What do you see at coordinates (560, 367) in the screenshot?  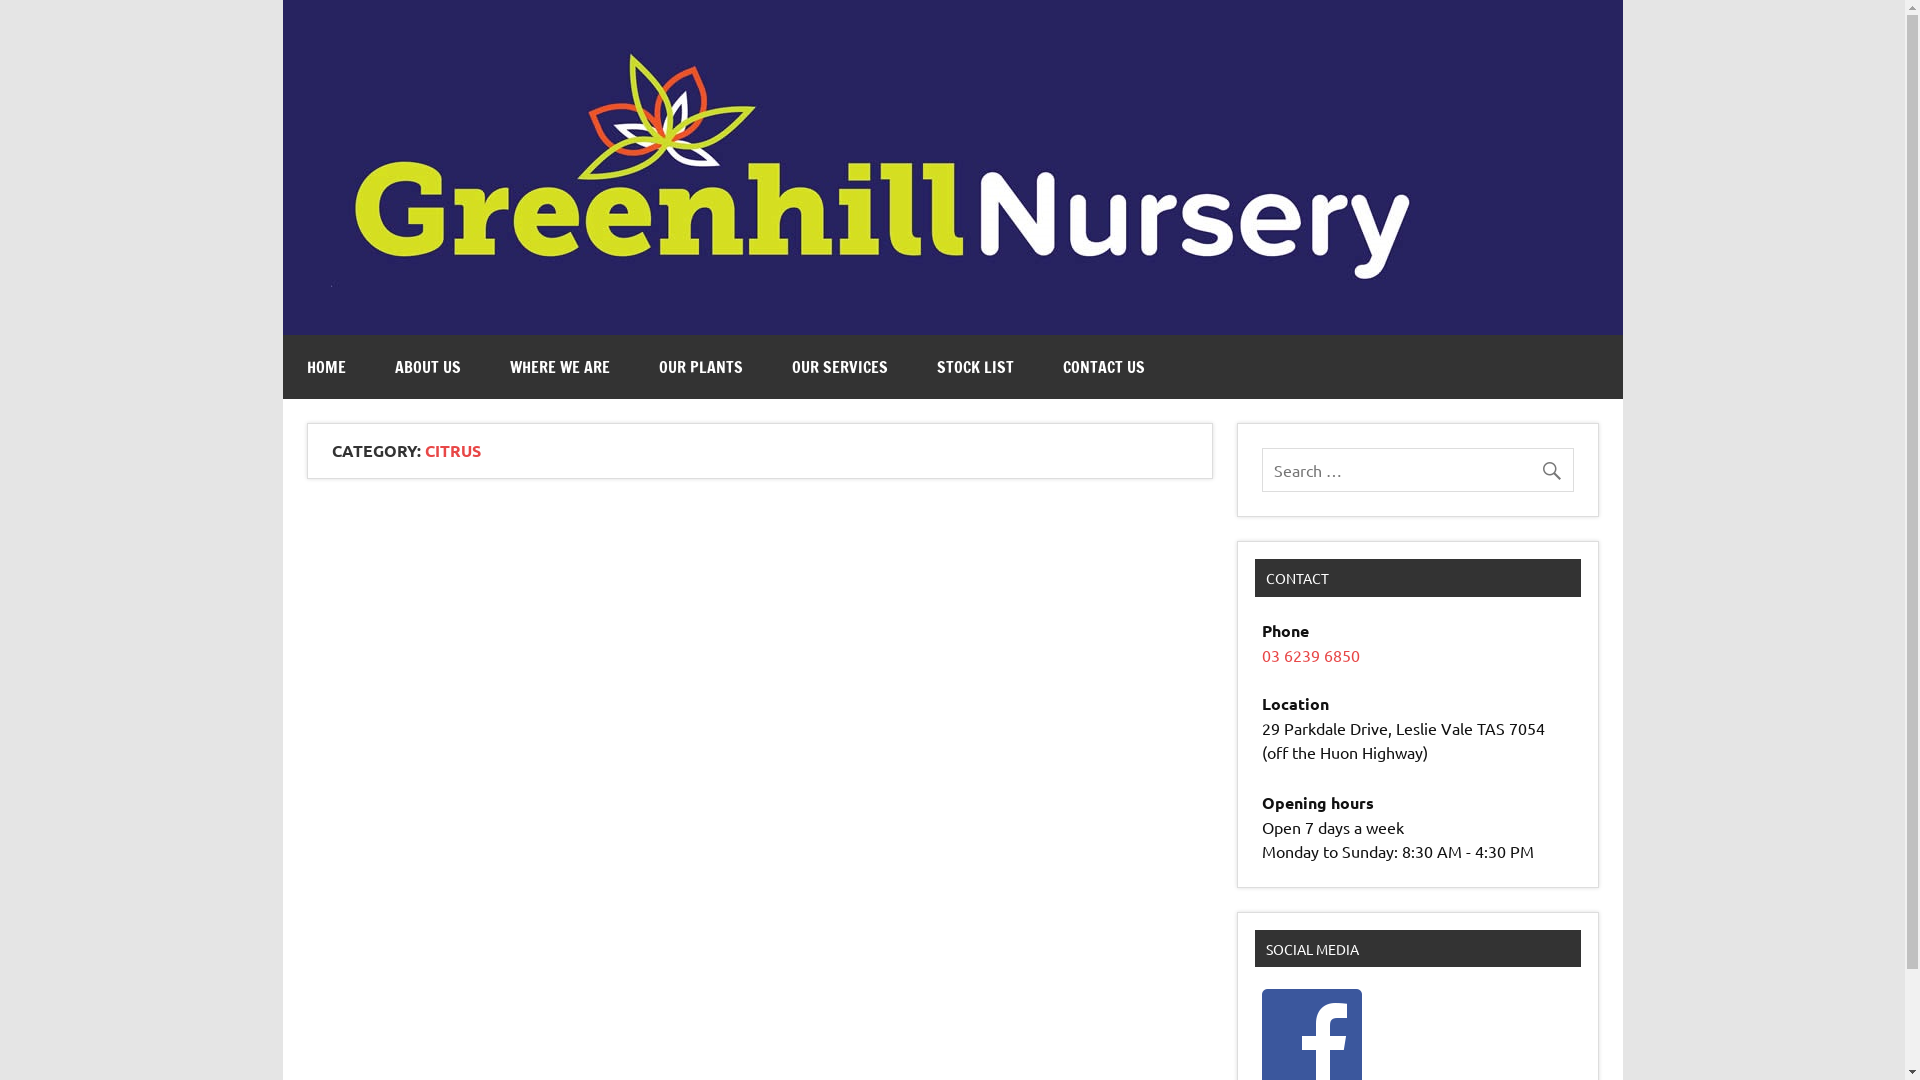 I see `WHERE WE ARE` at bounding box center [560, 367].